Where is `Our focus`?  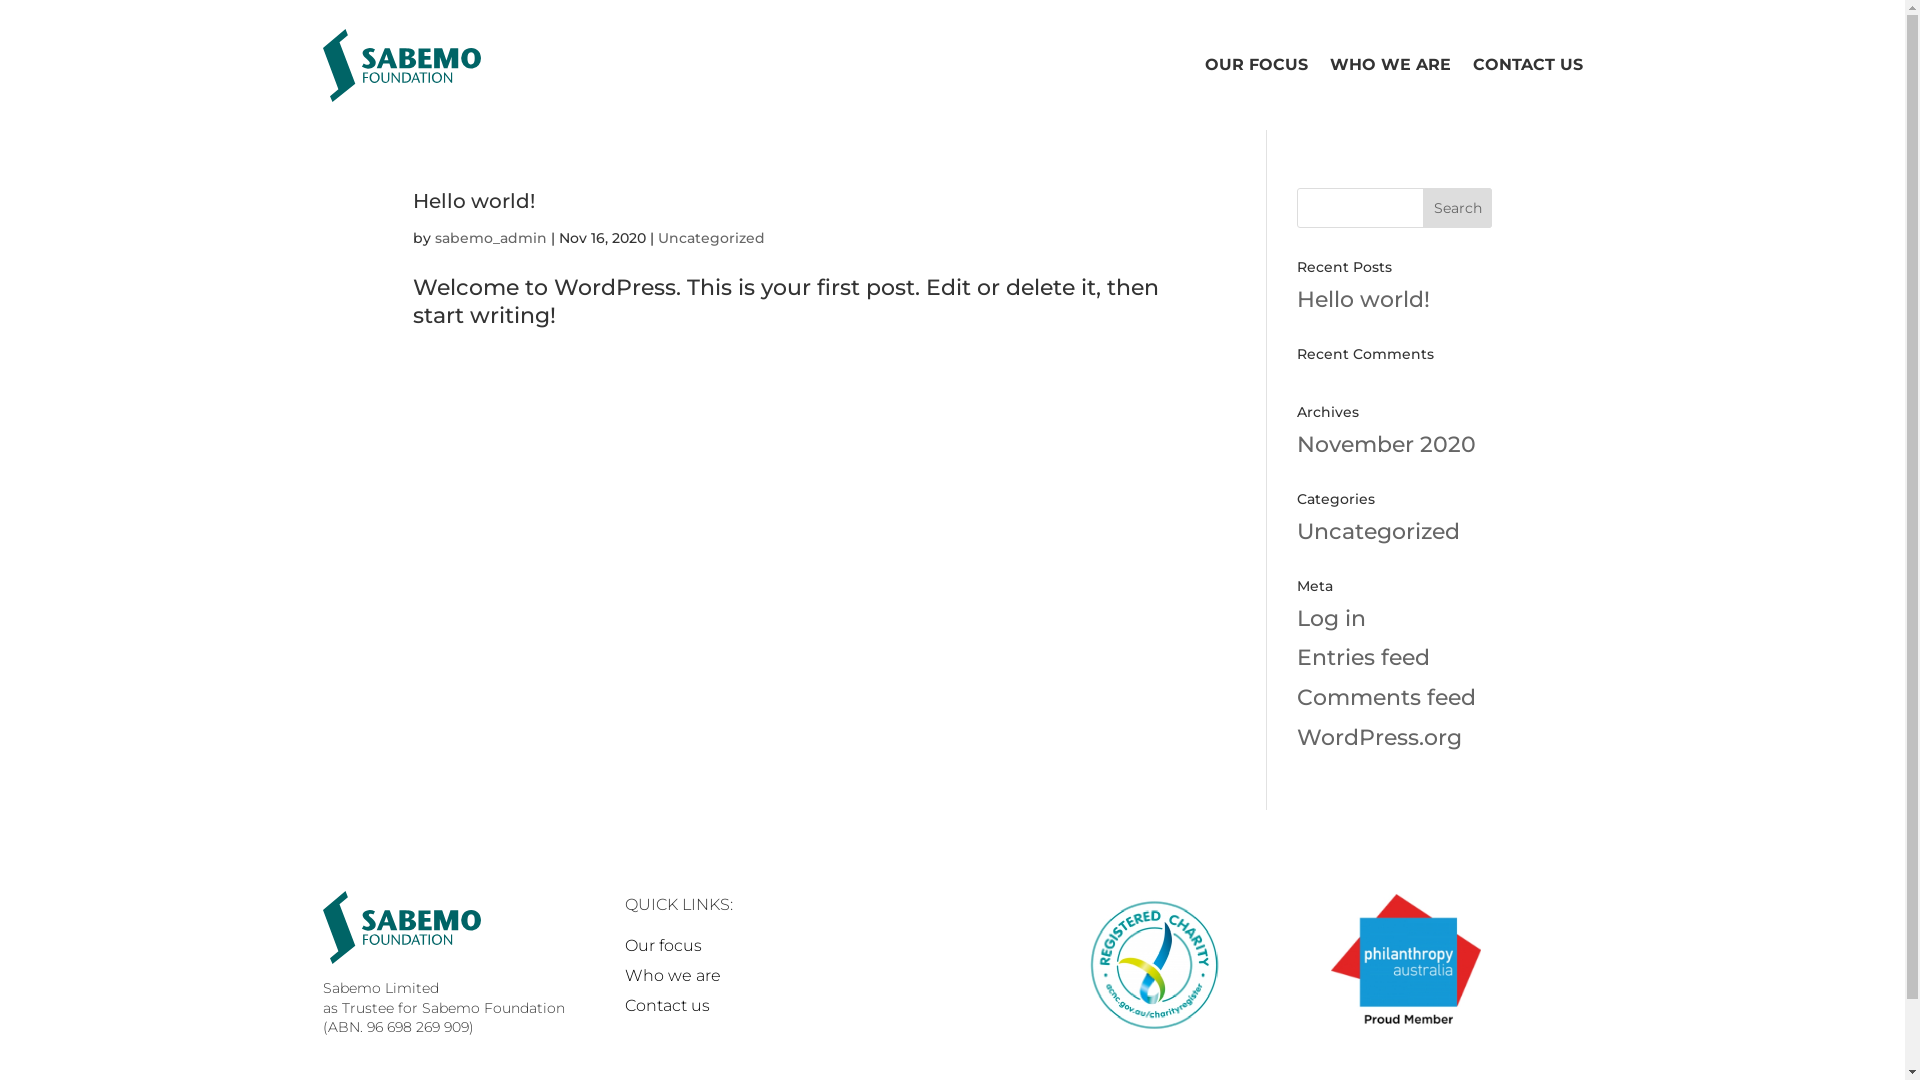
Our focus is located at coordinates (662, 950).